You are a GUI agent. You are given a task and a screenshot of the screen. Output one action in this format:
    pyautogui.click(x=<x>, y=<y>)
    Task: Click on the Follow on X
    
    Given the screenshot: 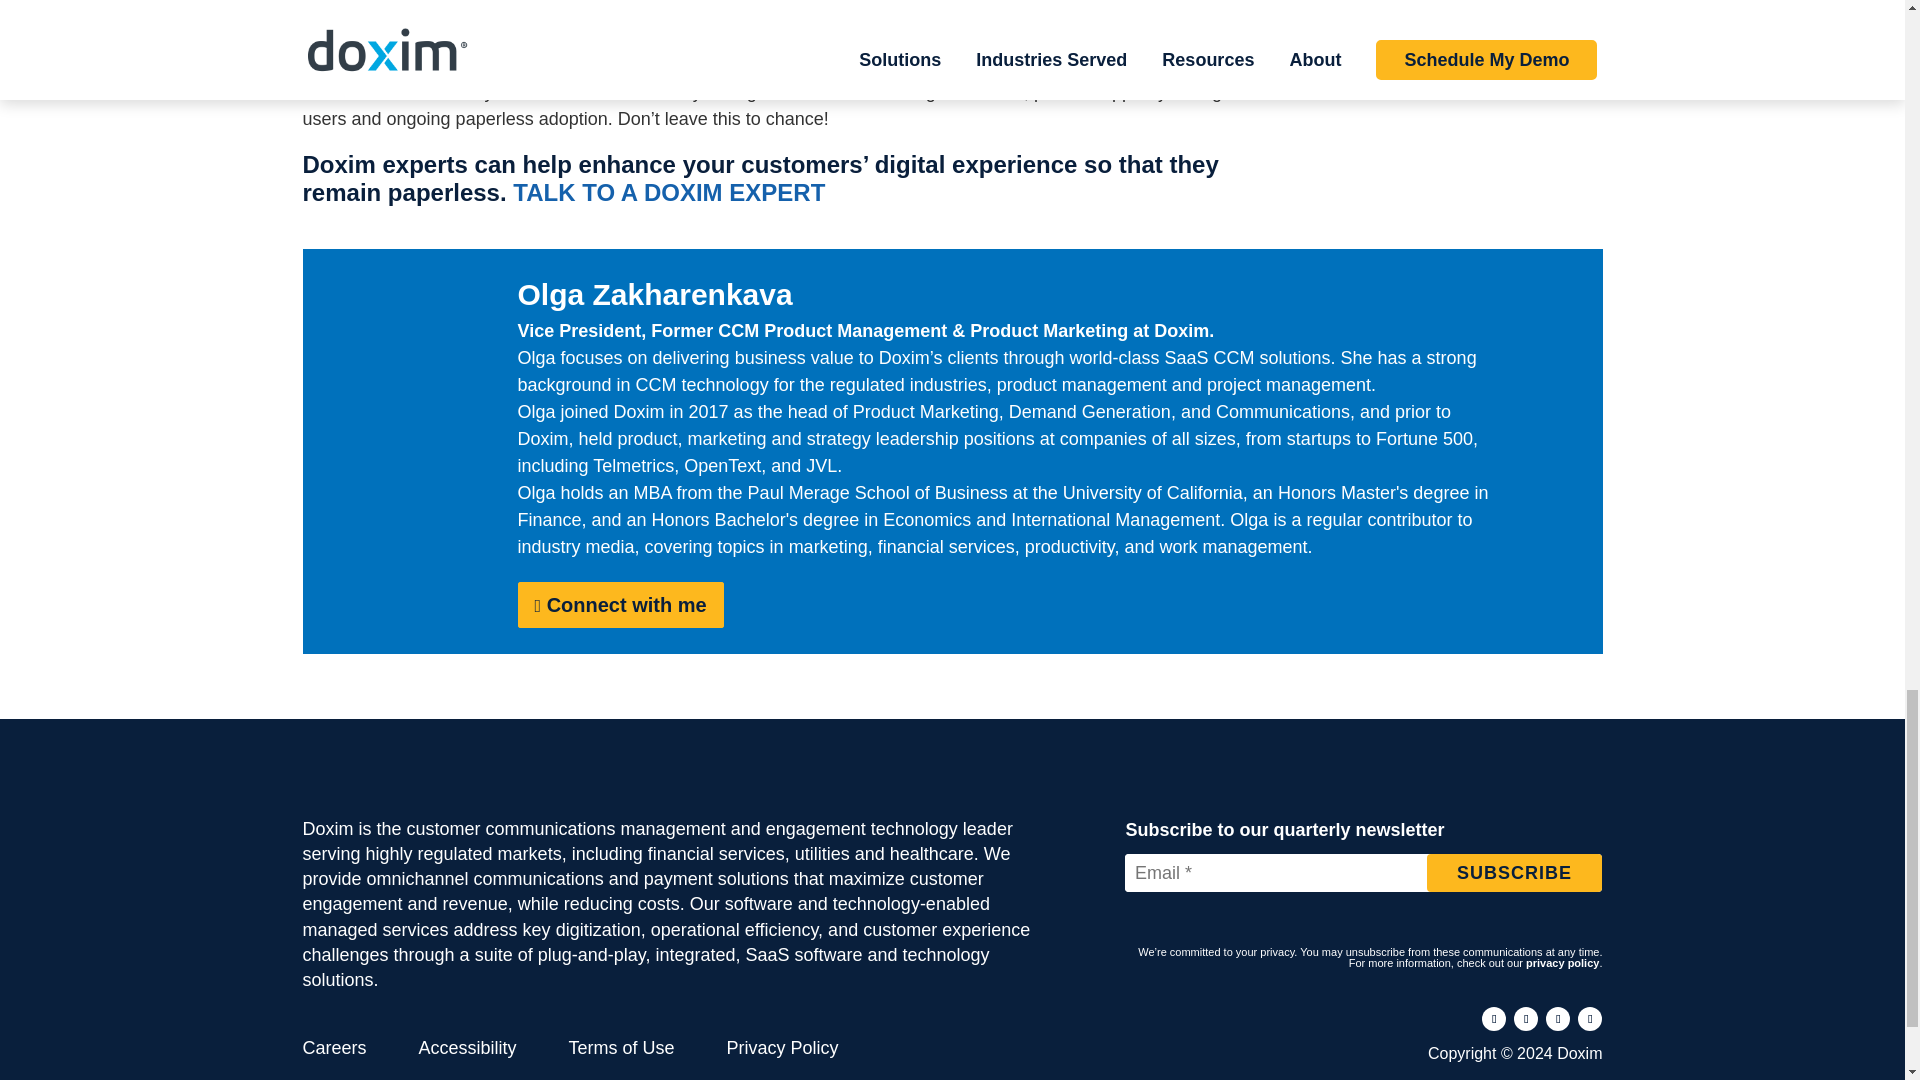 What is the action you would take?
    pyautogui.click(x=1558, y=1018)
    